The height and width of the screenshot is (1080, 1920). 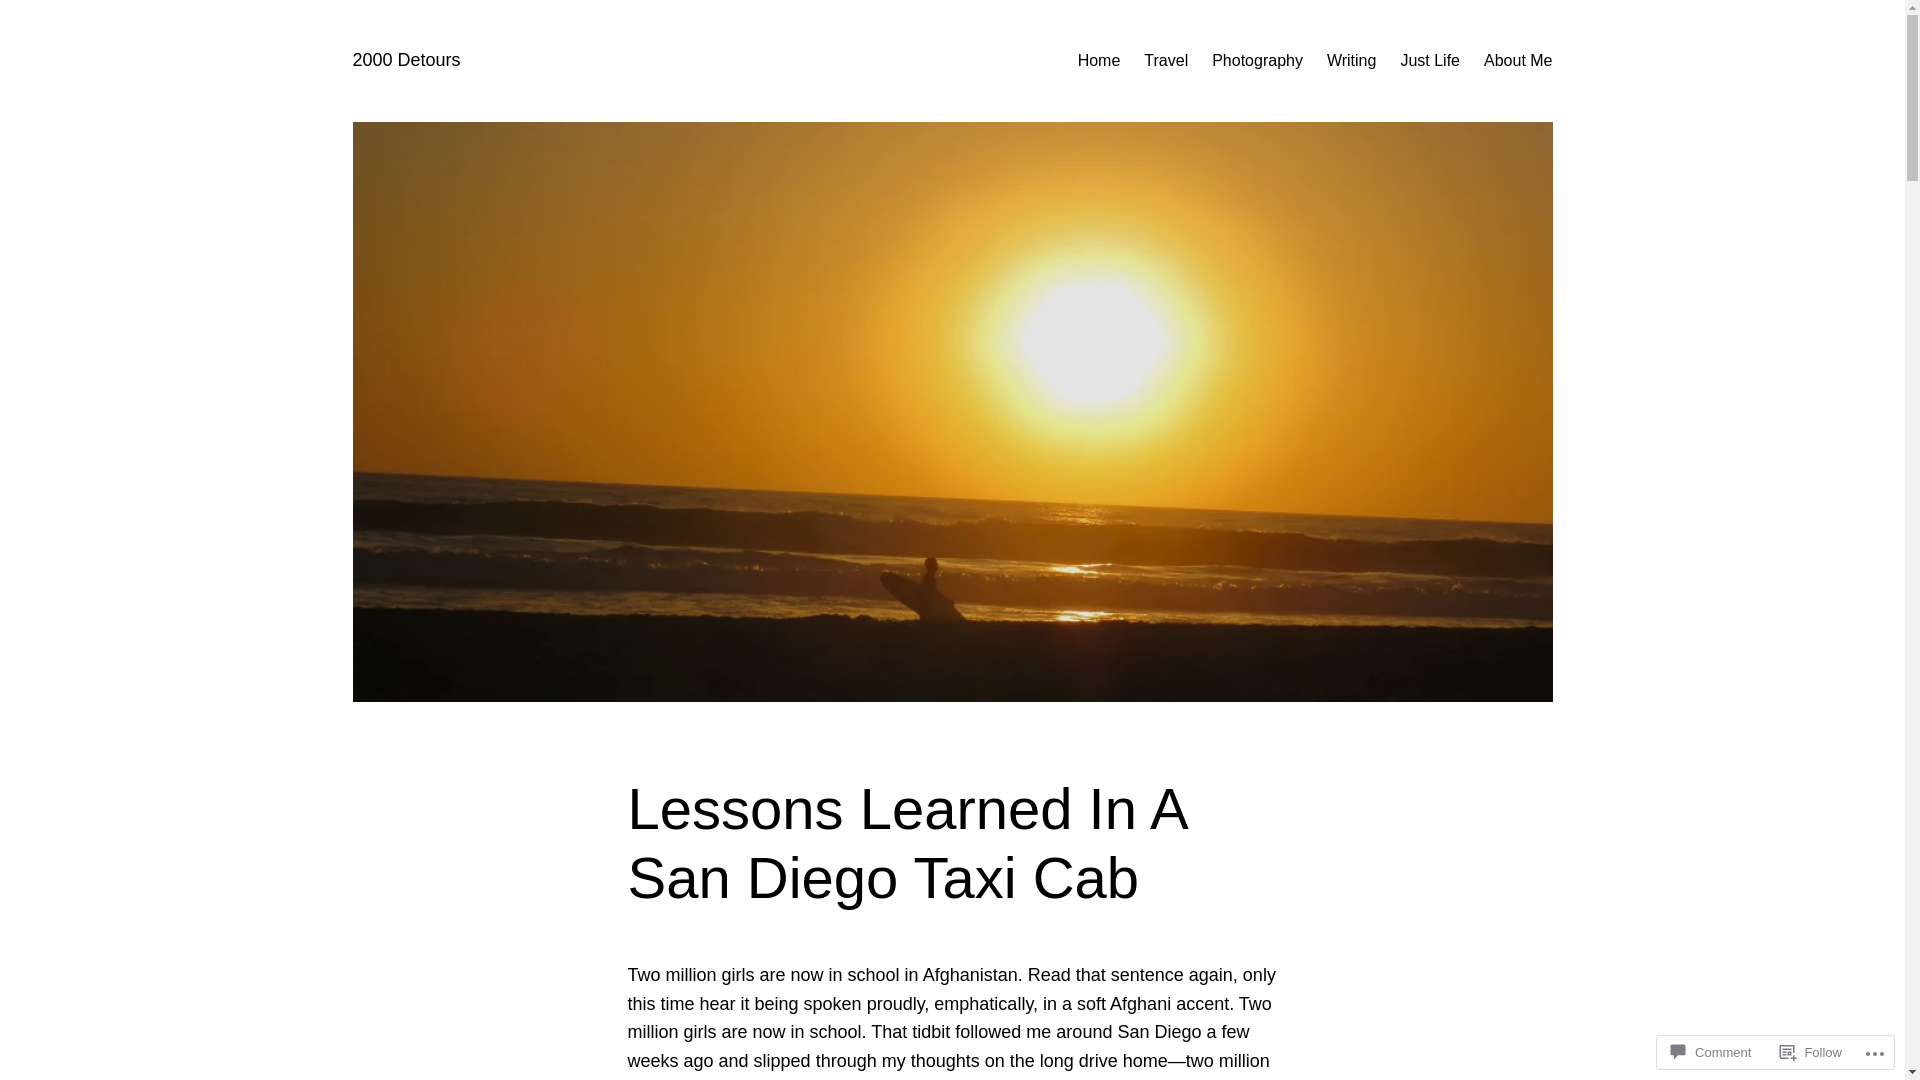 I want to click on About Me, so click(x=1518, y=61).